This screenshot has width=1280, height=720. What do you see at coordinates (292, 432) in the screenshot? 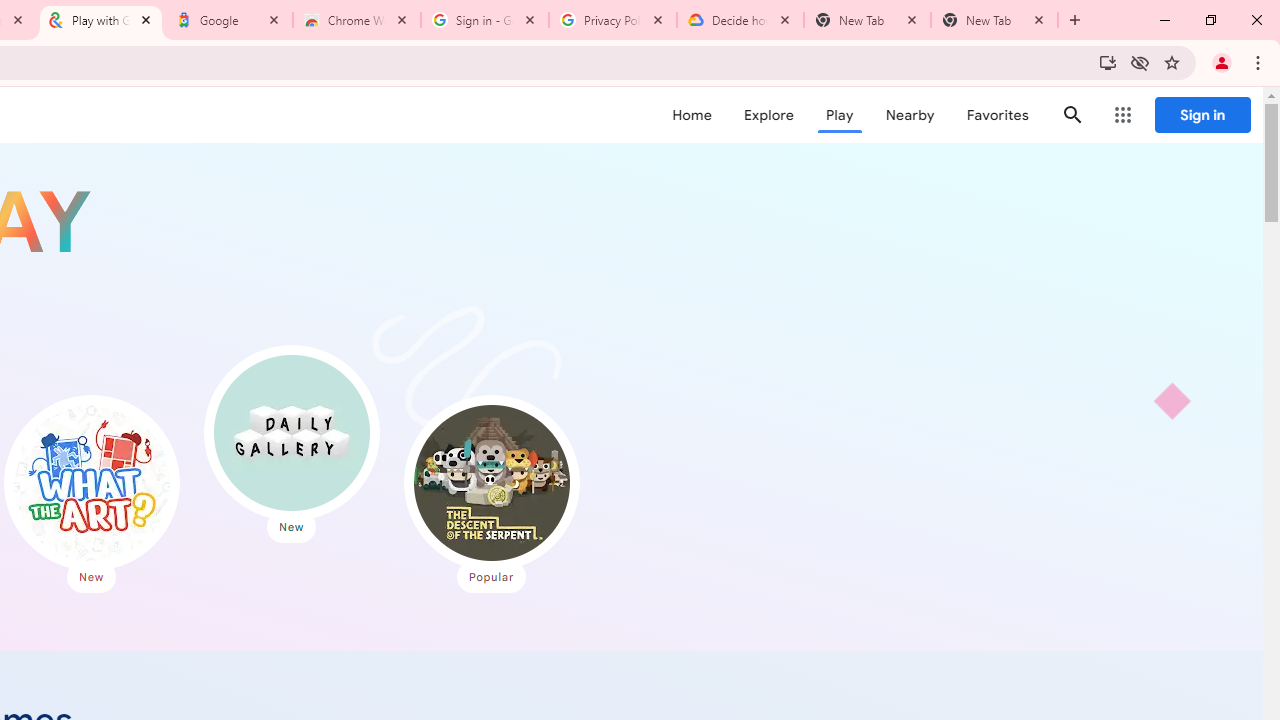
I see `Daily Gallery` at bounding box center [292, 432].